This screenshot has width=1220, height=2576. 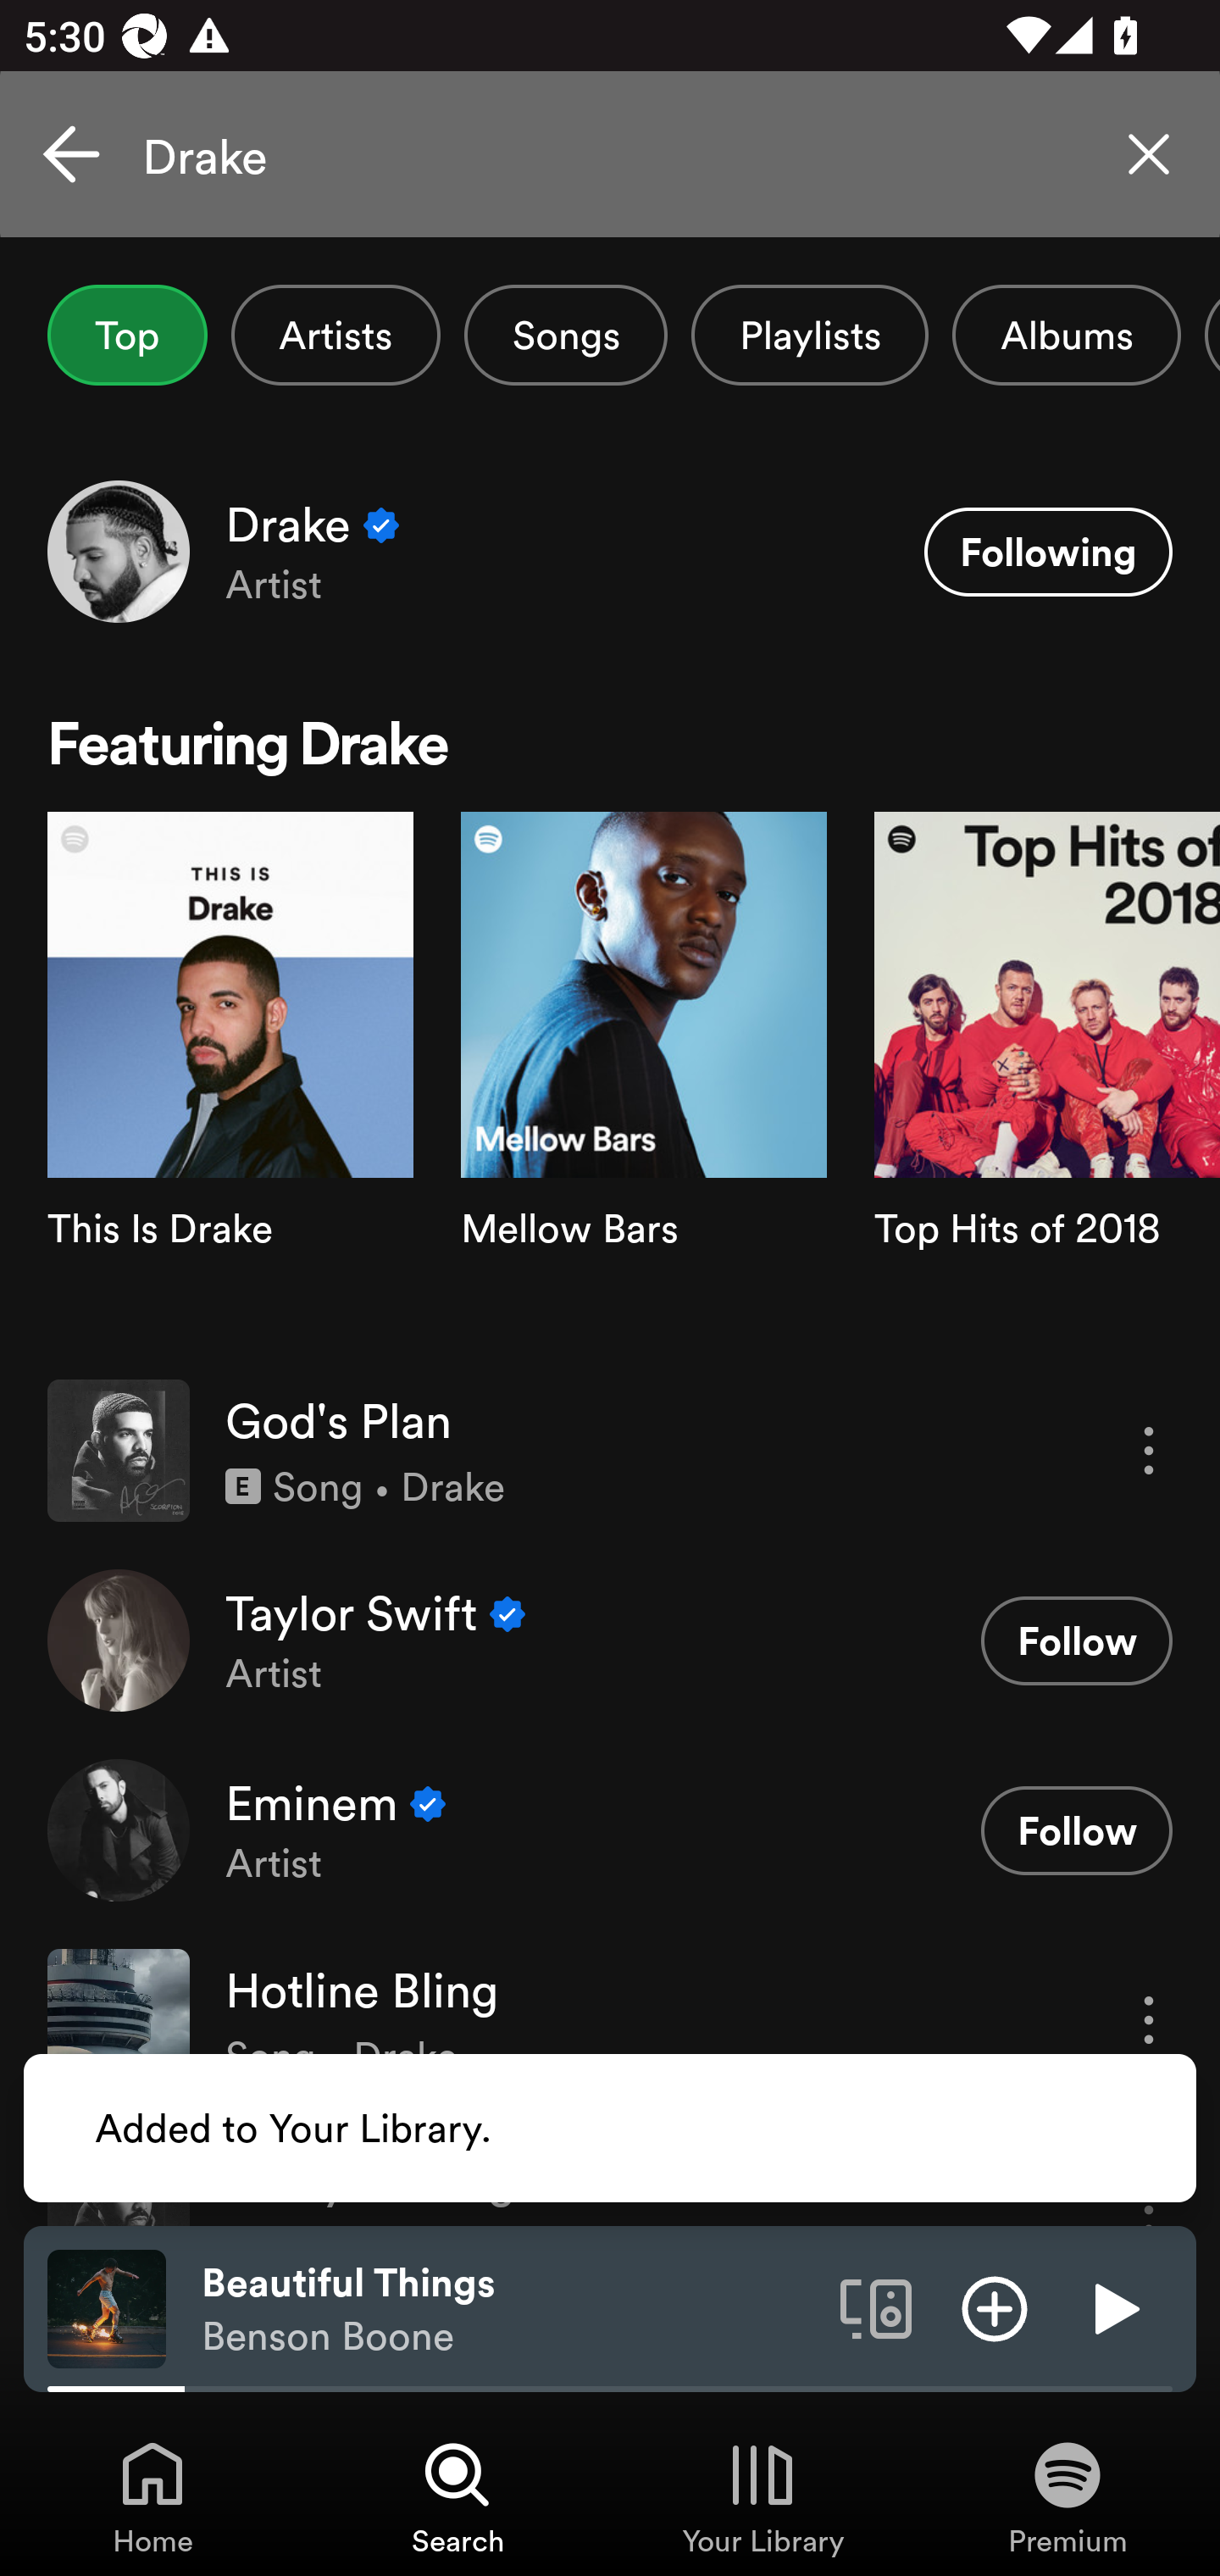 What do you see at coordinates (610, 551) in the screenshot?
I see `Drake Verified Artist Following Unfollow` at bounding box center [610, 551].